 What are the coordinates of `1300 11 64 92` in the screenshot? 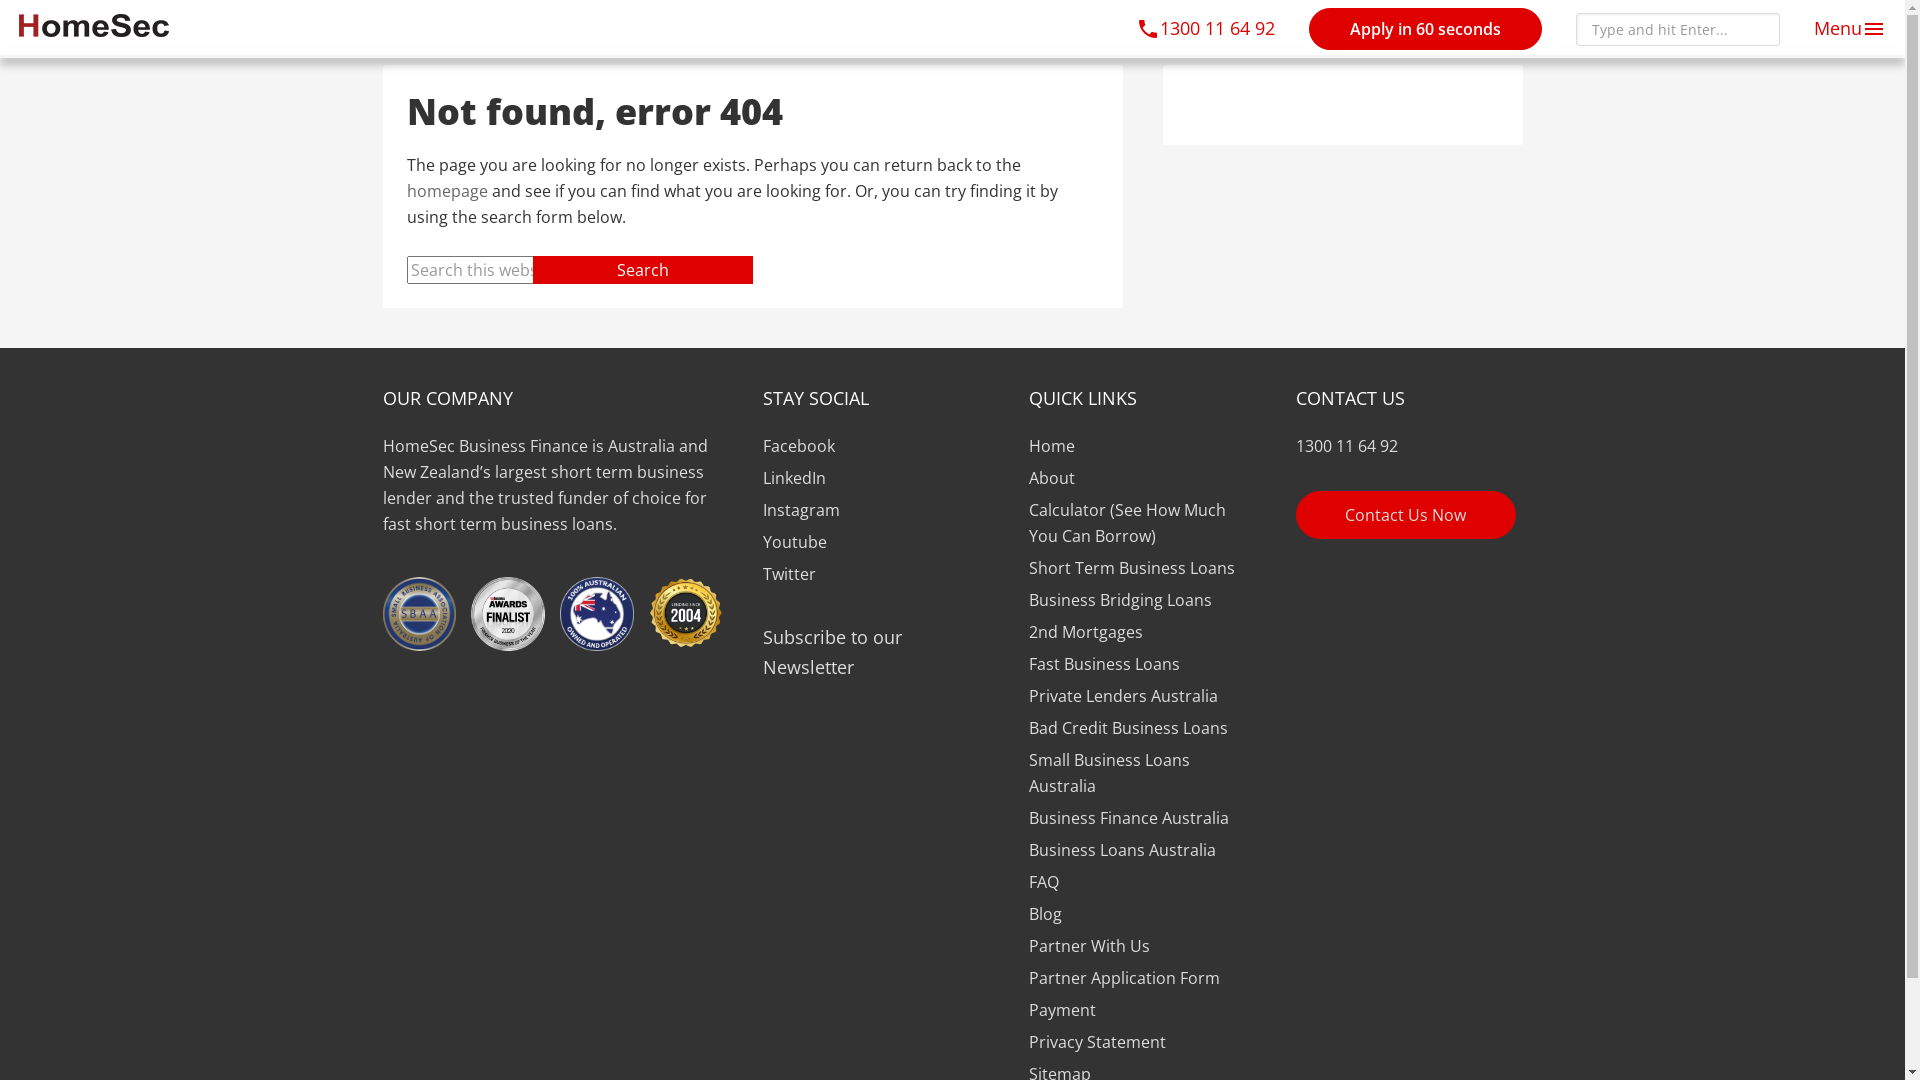 It's located at (1206, 28).